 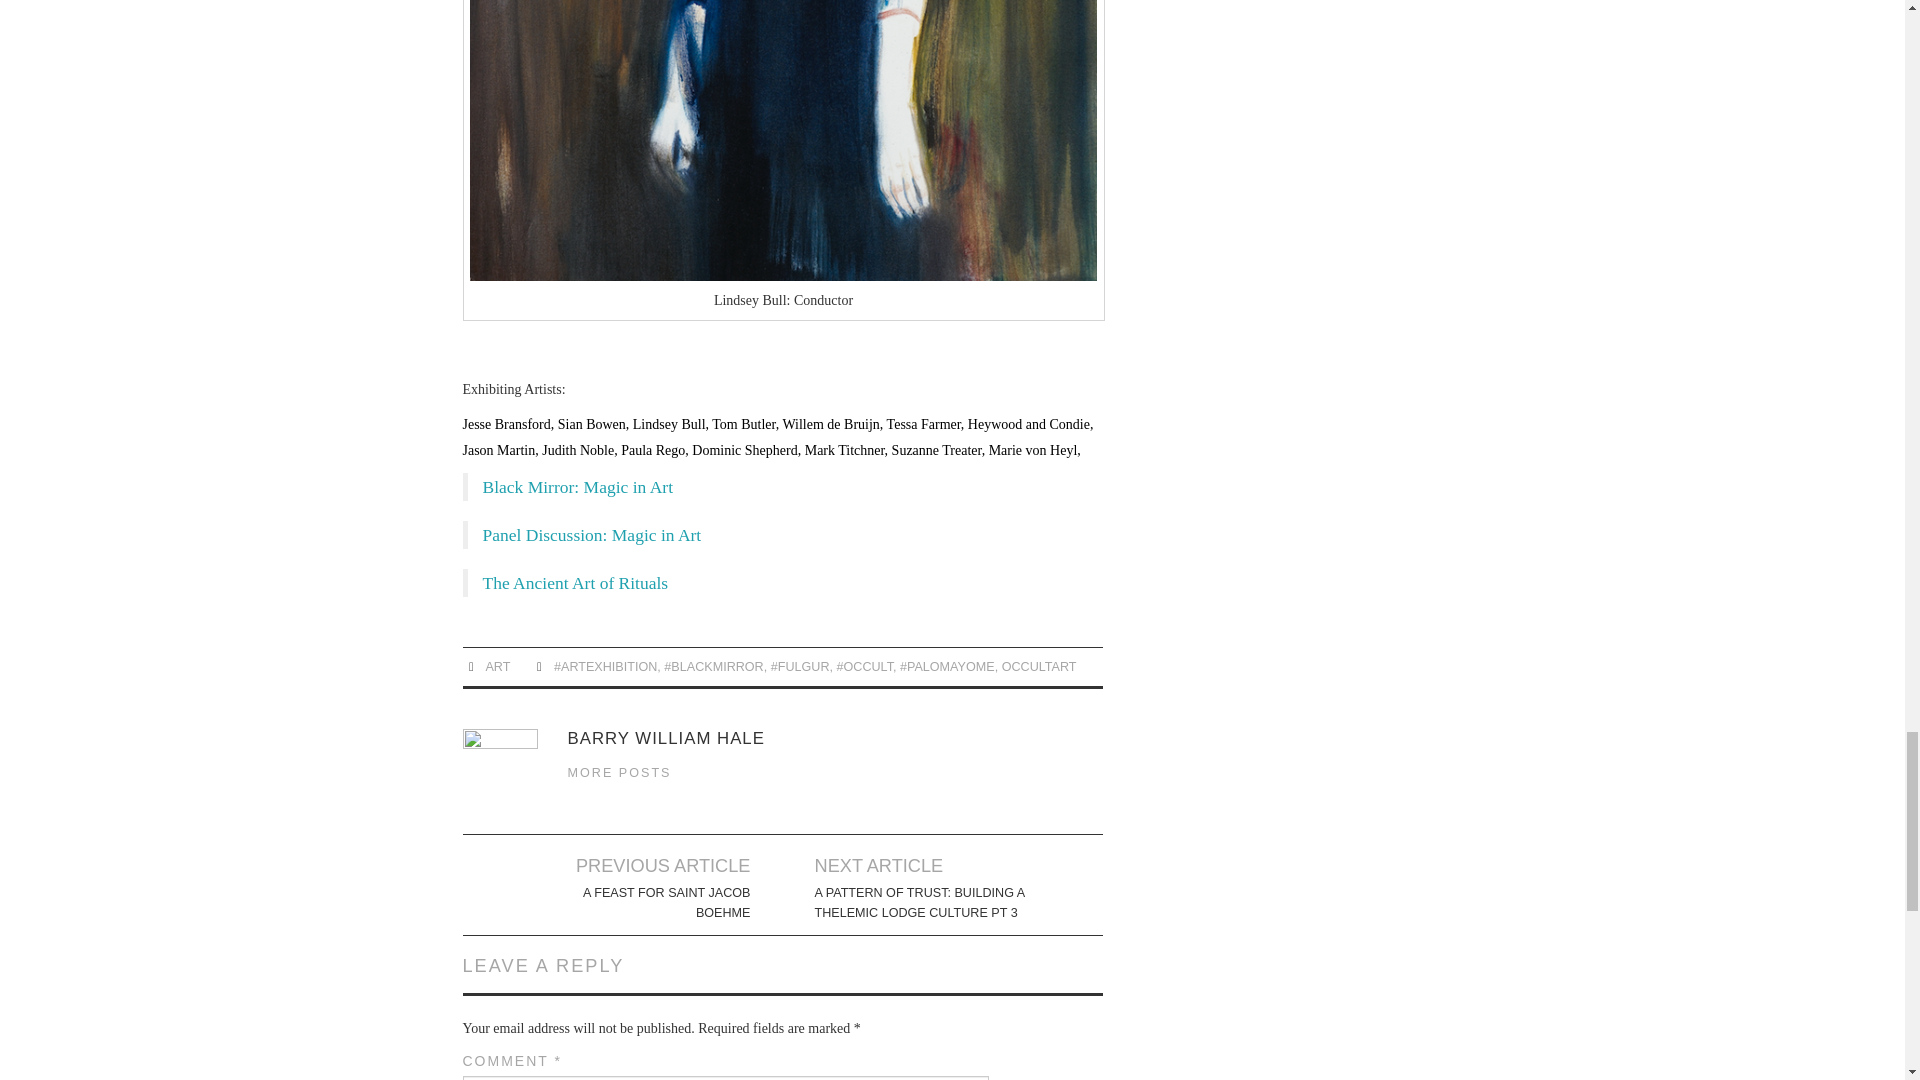 I want to click on ART, so click(x=498, y=666).